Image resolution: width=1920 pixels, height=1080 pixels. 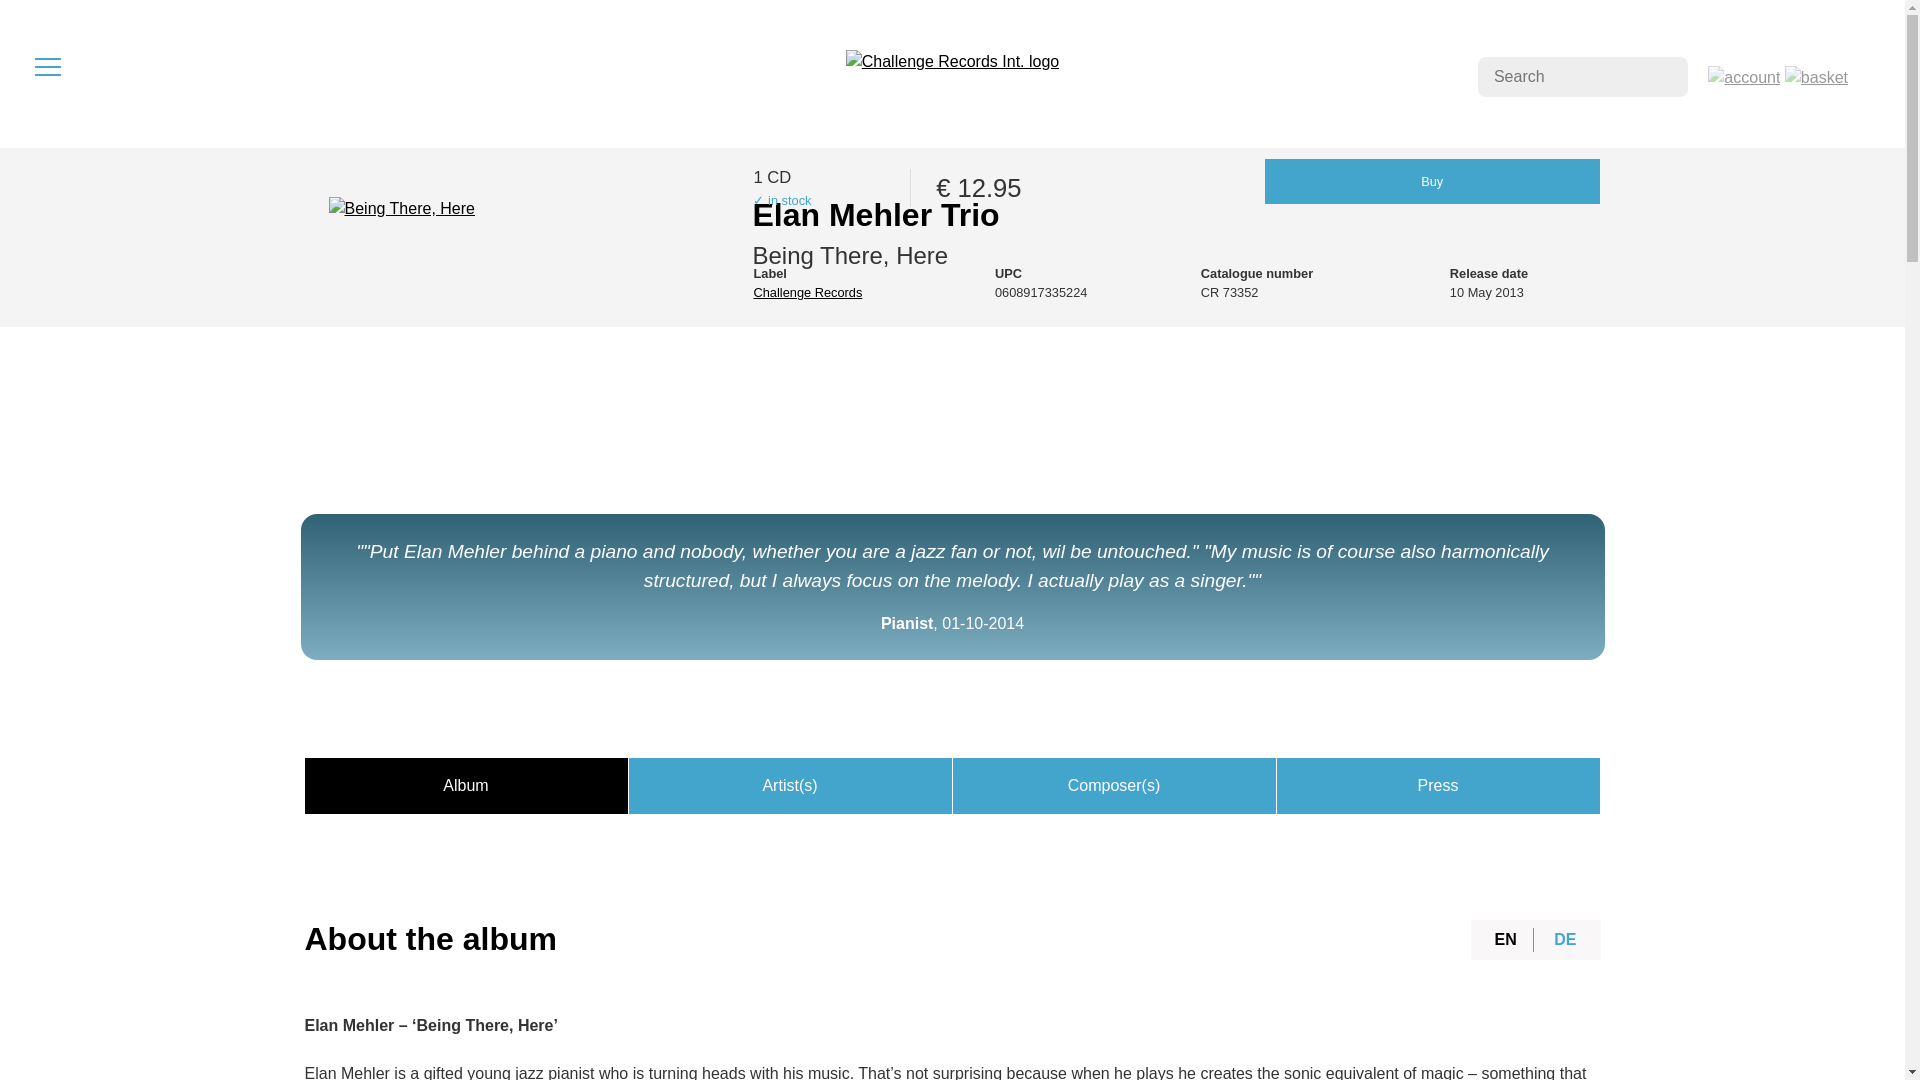 What do you see at coordinates (1432, 181) in the screenshot?
I see `Buy` at bounding box center [1432, 181].